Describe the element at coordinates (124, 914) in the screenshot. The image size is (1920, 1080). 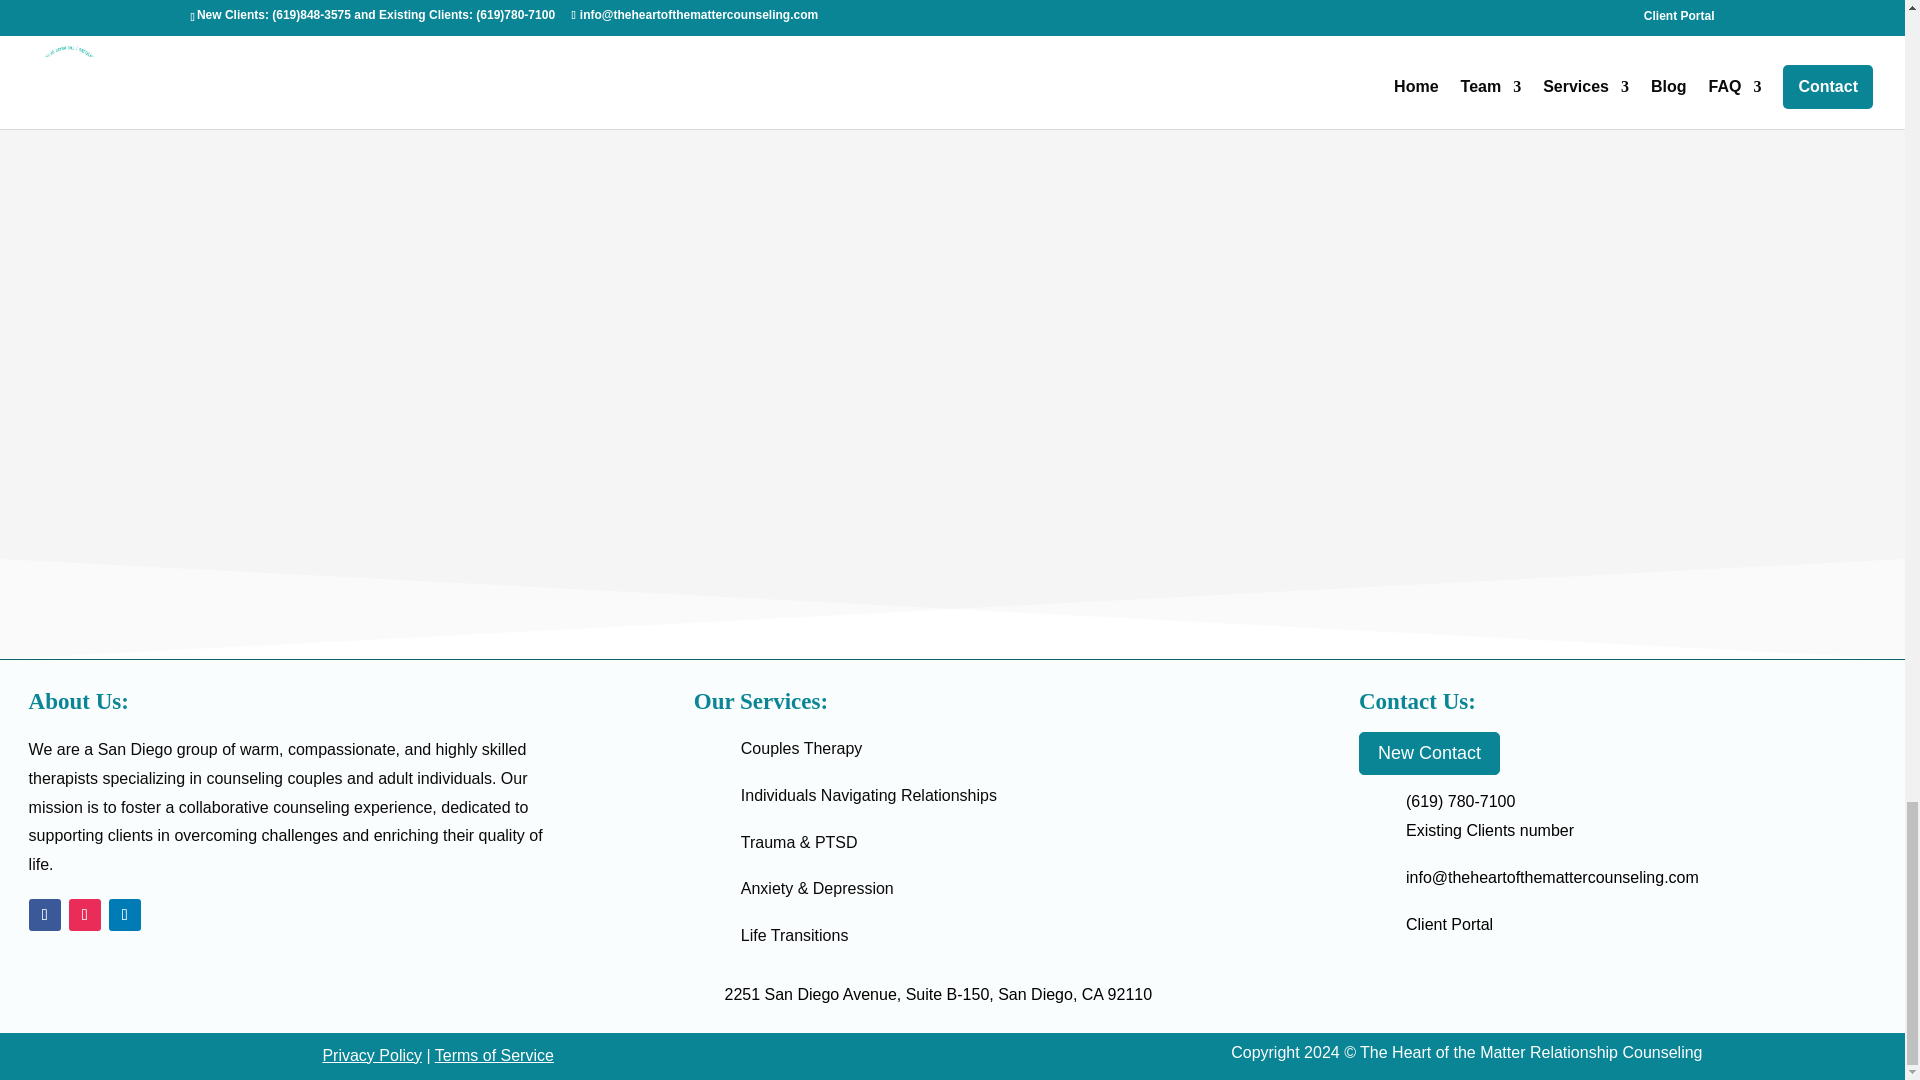
I see `Follow on LinkedIn` at that location.